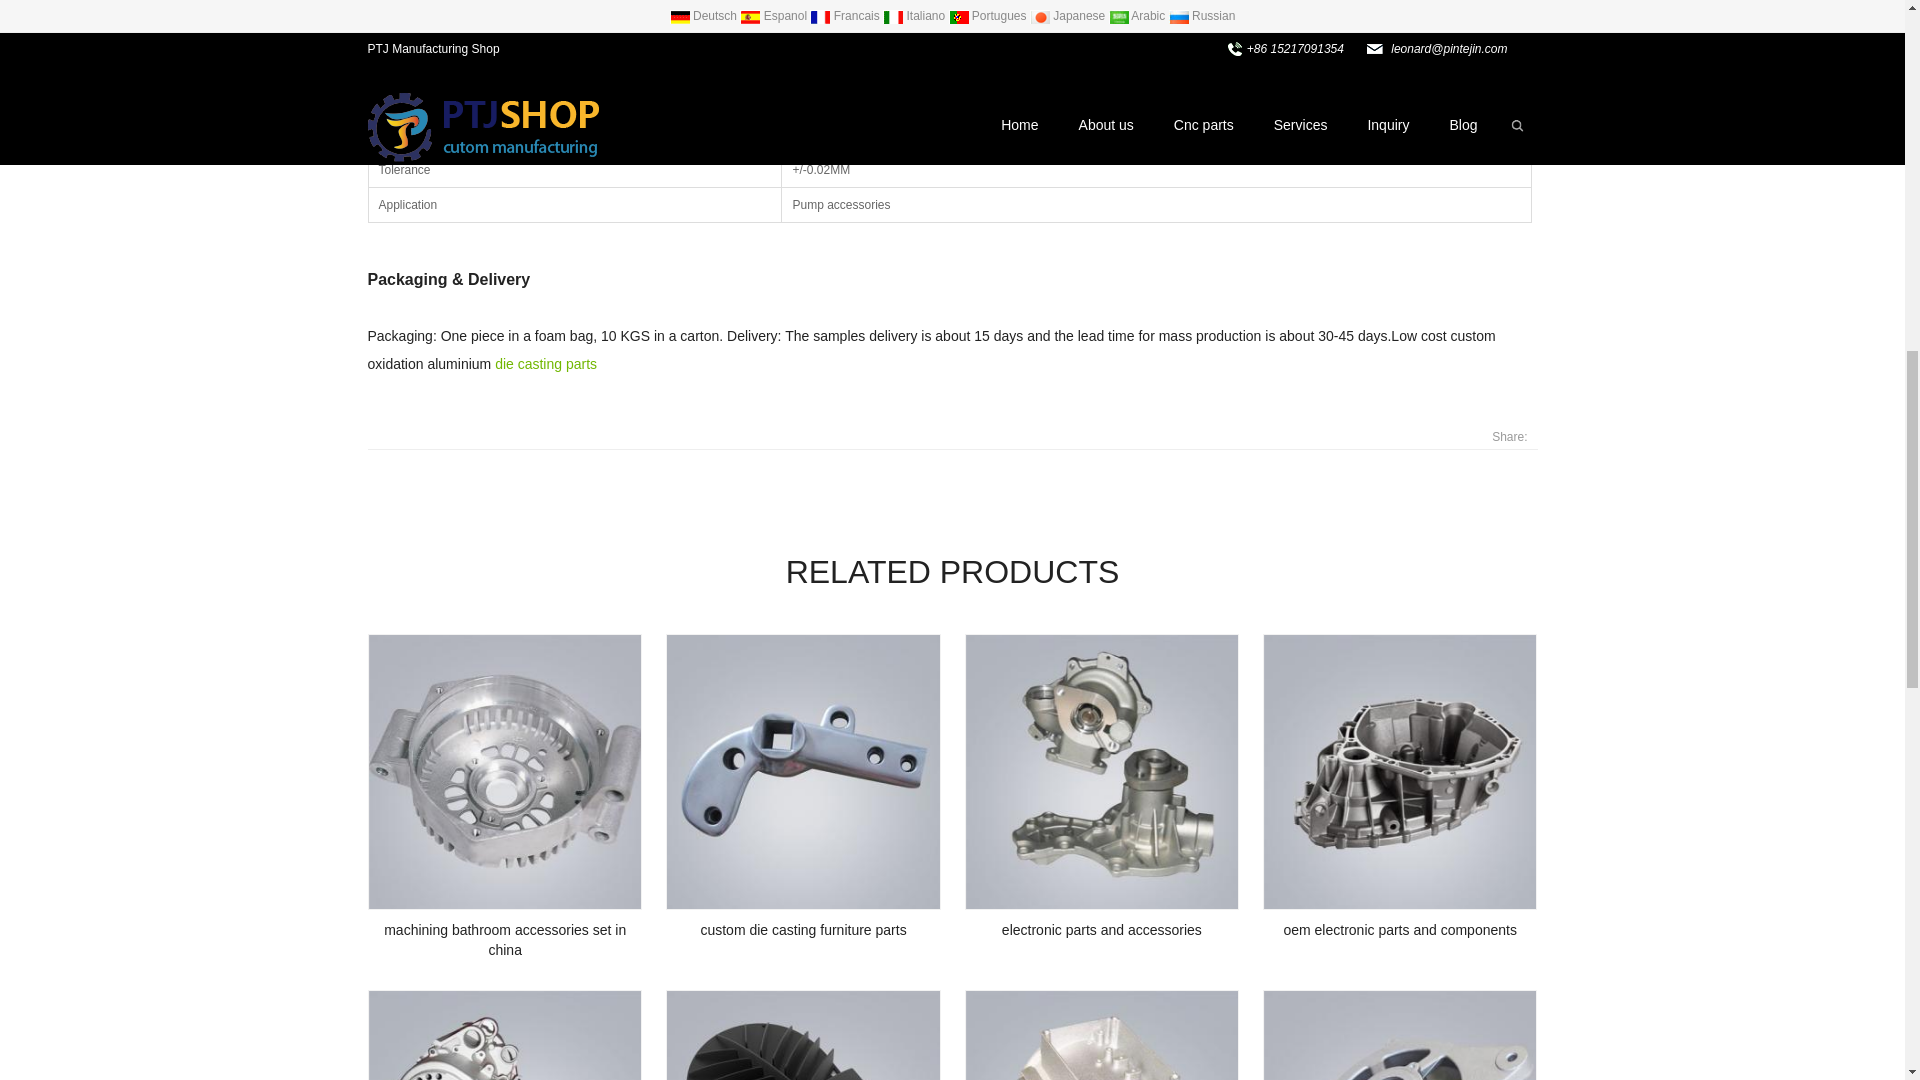 This screenshot has height=1080, width=1920. What do you see at coordinates (1102, 772) in the screenshot?
I see `electronic parts and accessories` at bounding box center [1102, 772].